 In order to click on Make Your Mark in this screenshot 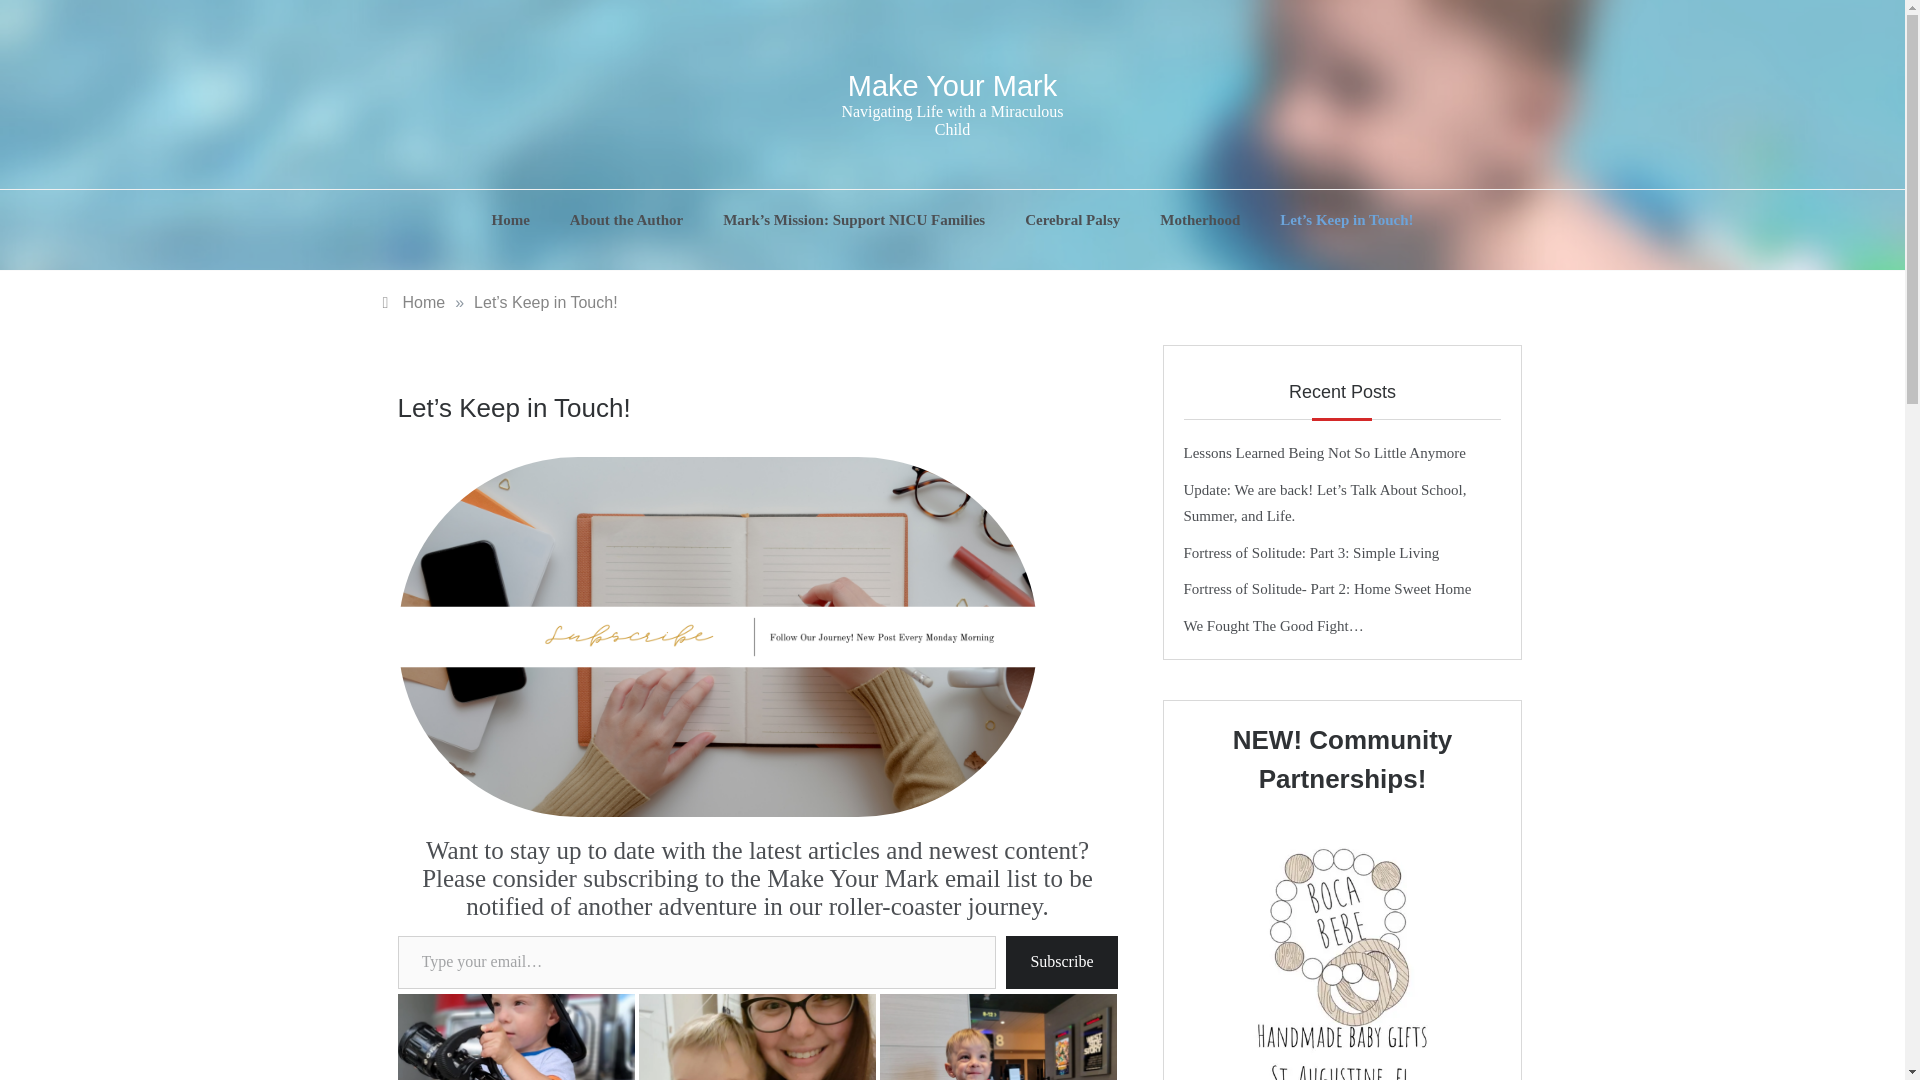, I will do `click(952, 86)`.